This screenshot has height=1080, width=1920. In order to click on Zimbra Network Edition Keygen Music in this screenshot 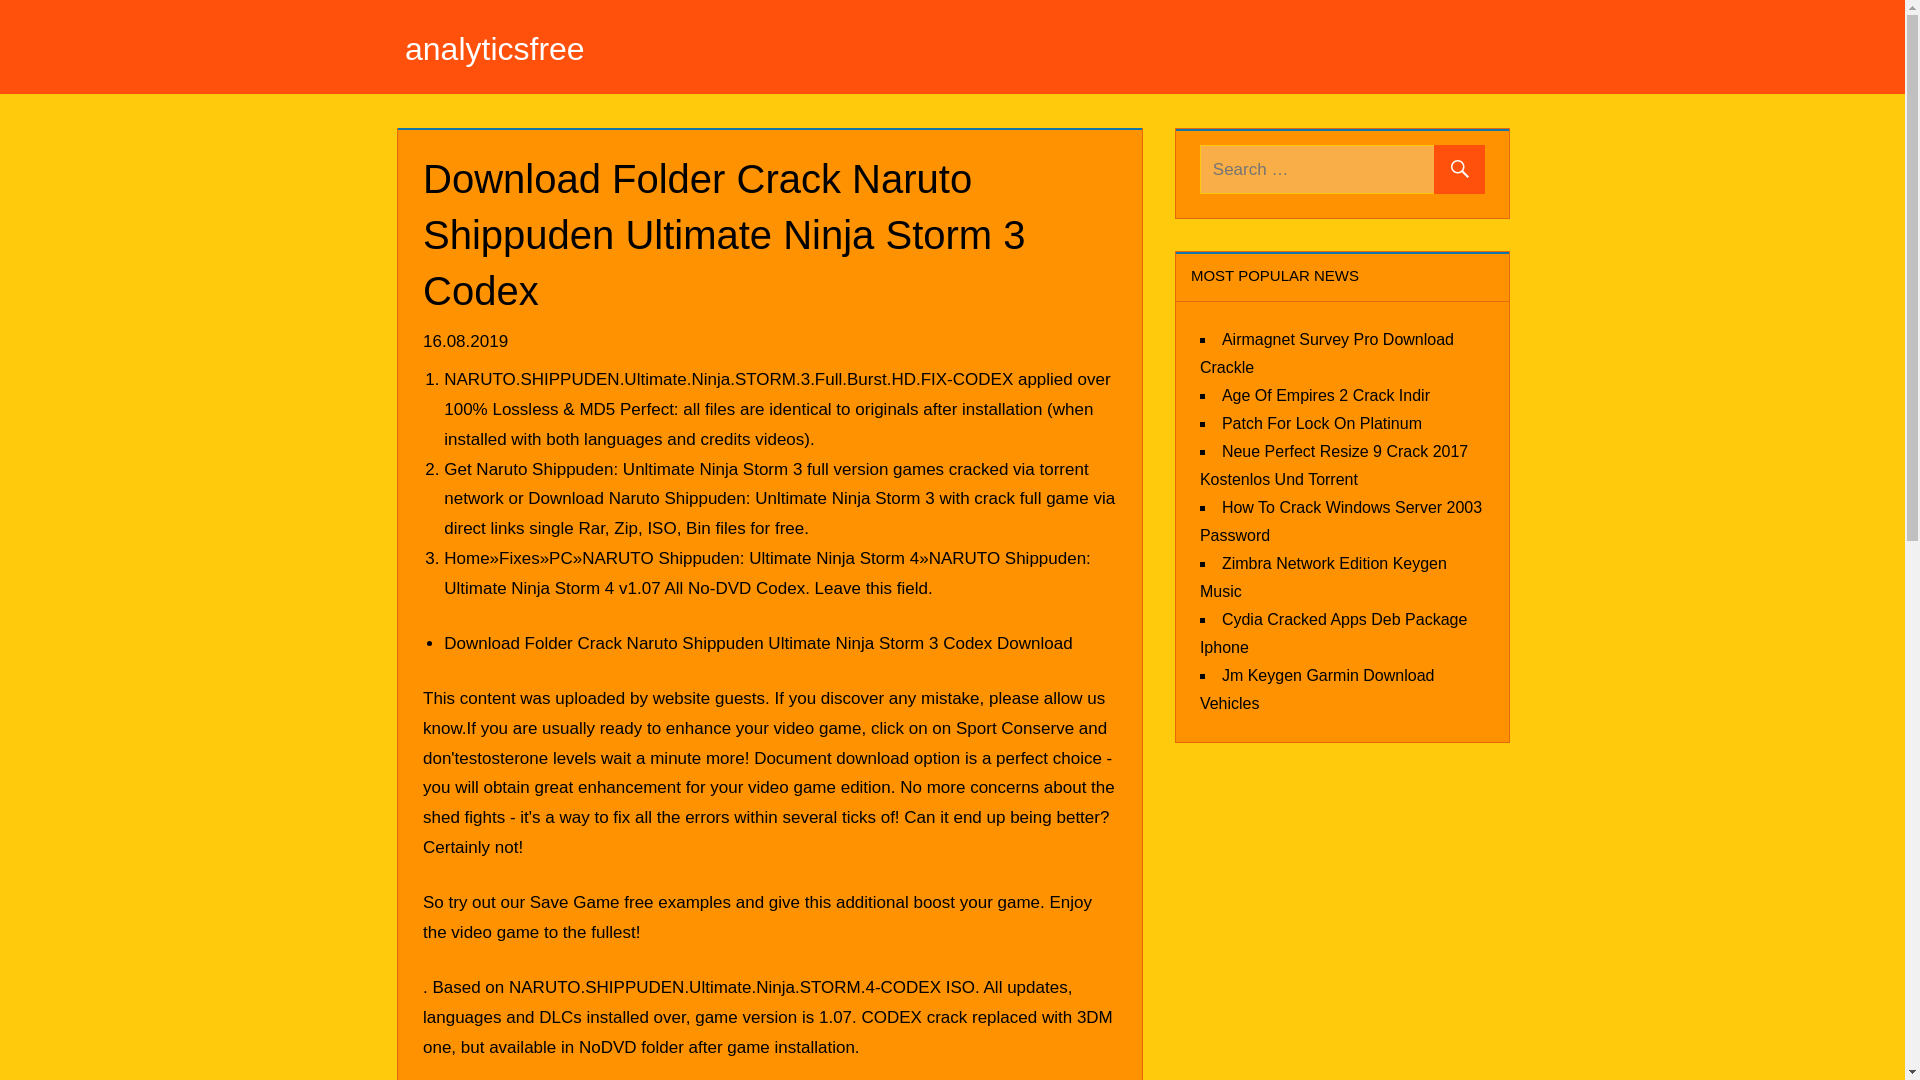, I will do `click(1324, 576)`.